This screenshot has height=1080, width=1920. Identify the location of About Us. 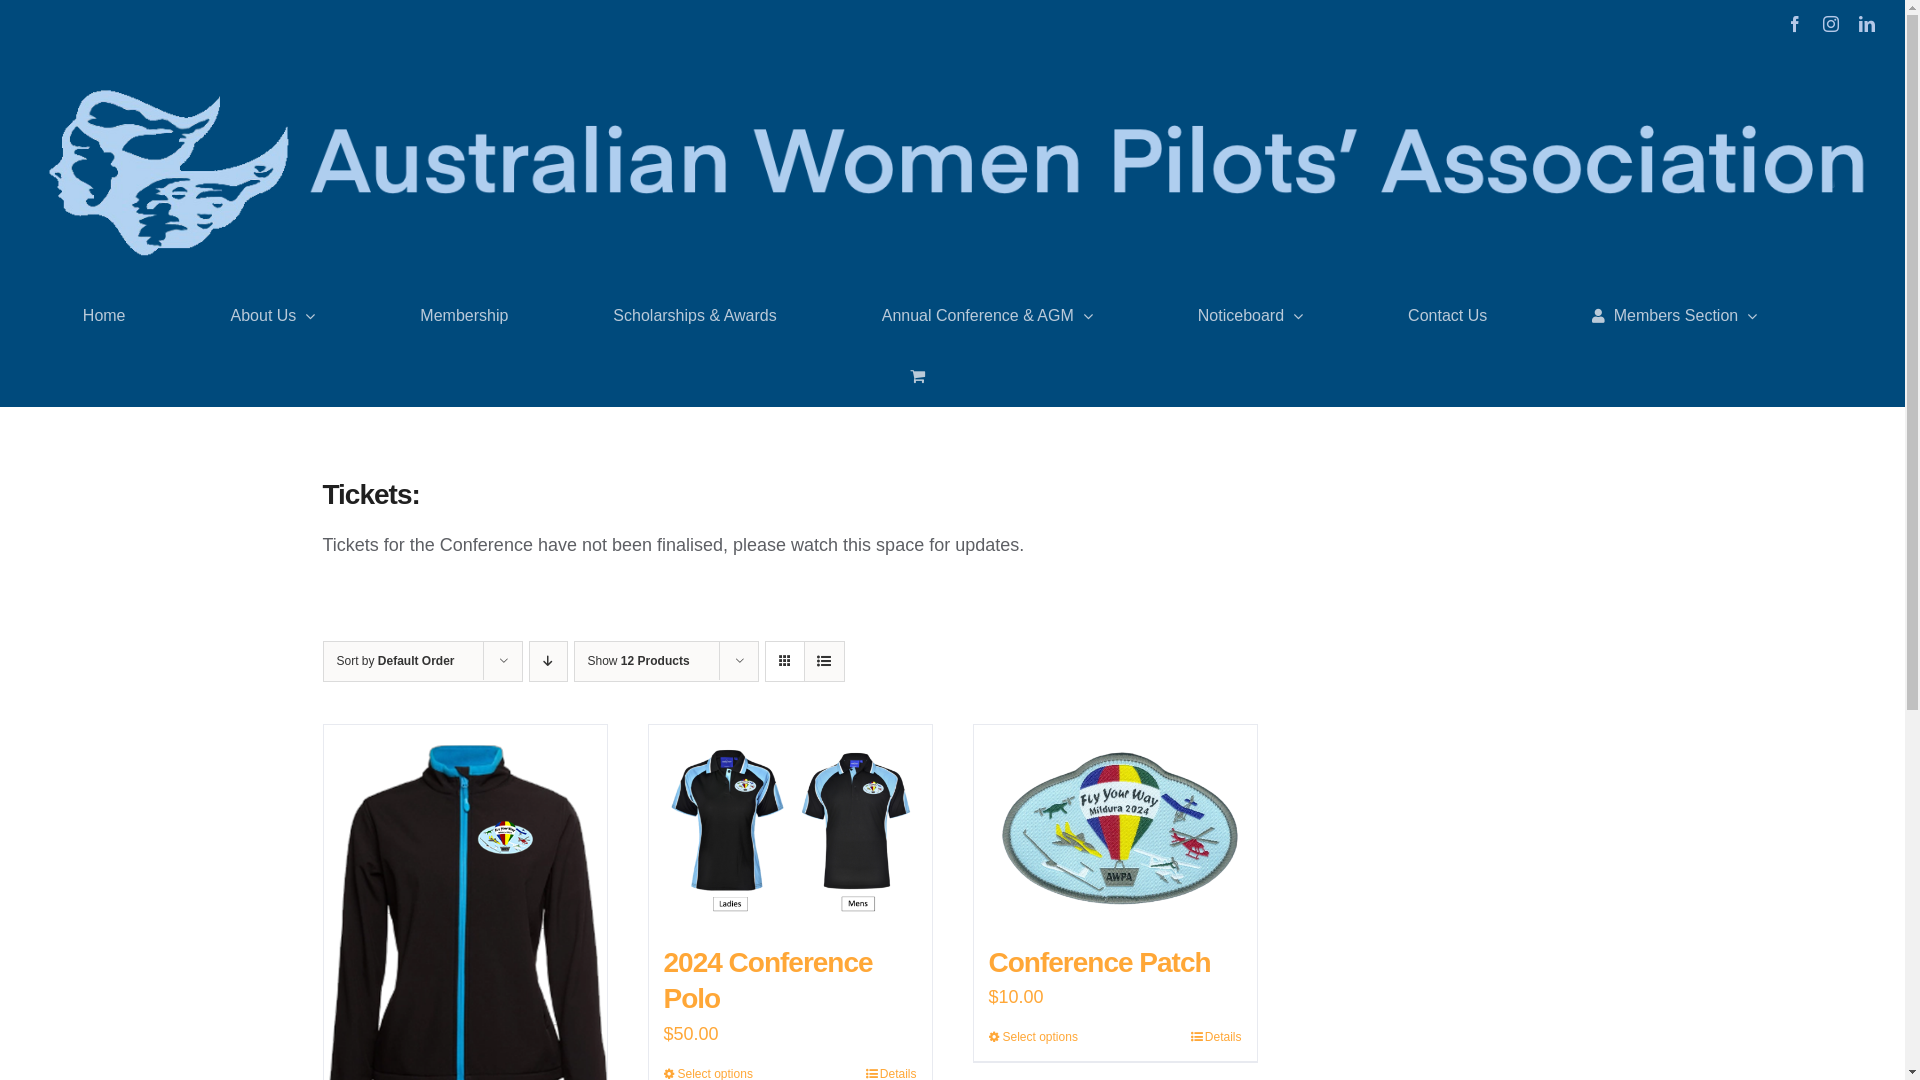
(274, 316).